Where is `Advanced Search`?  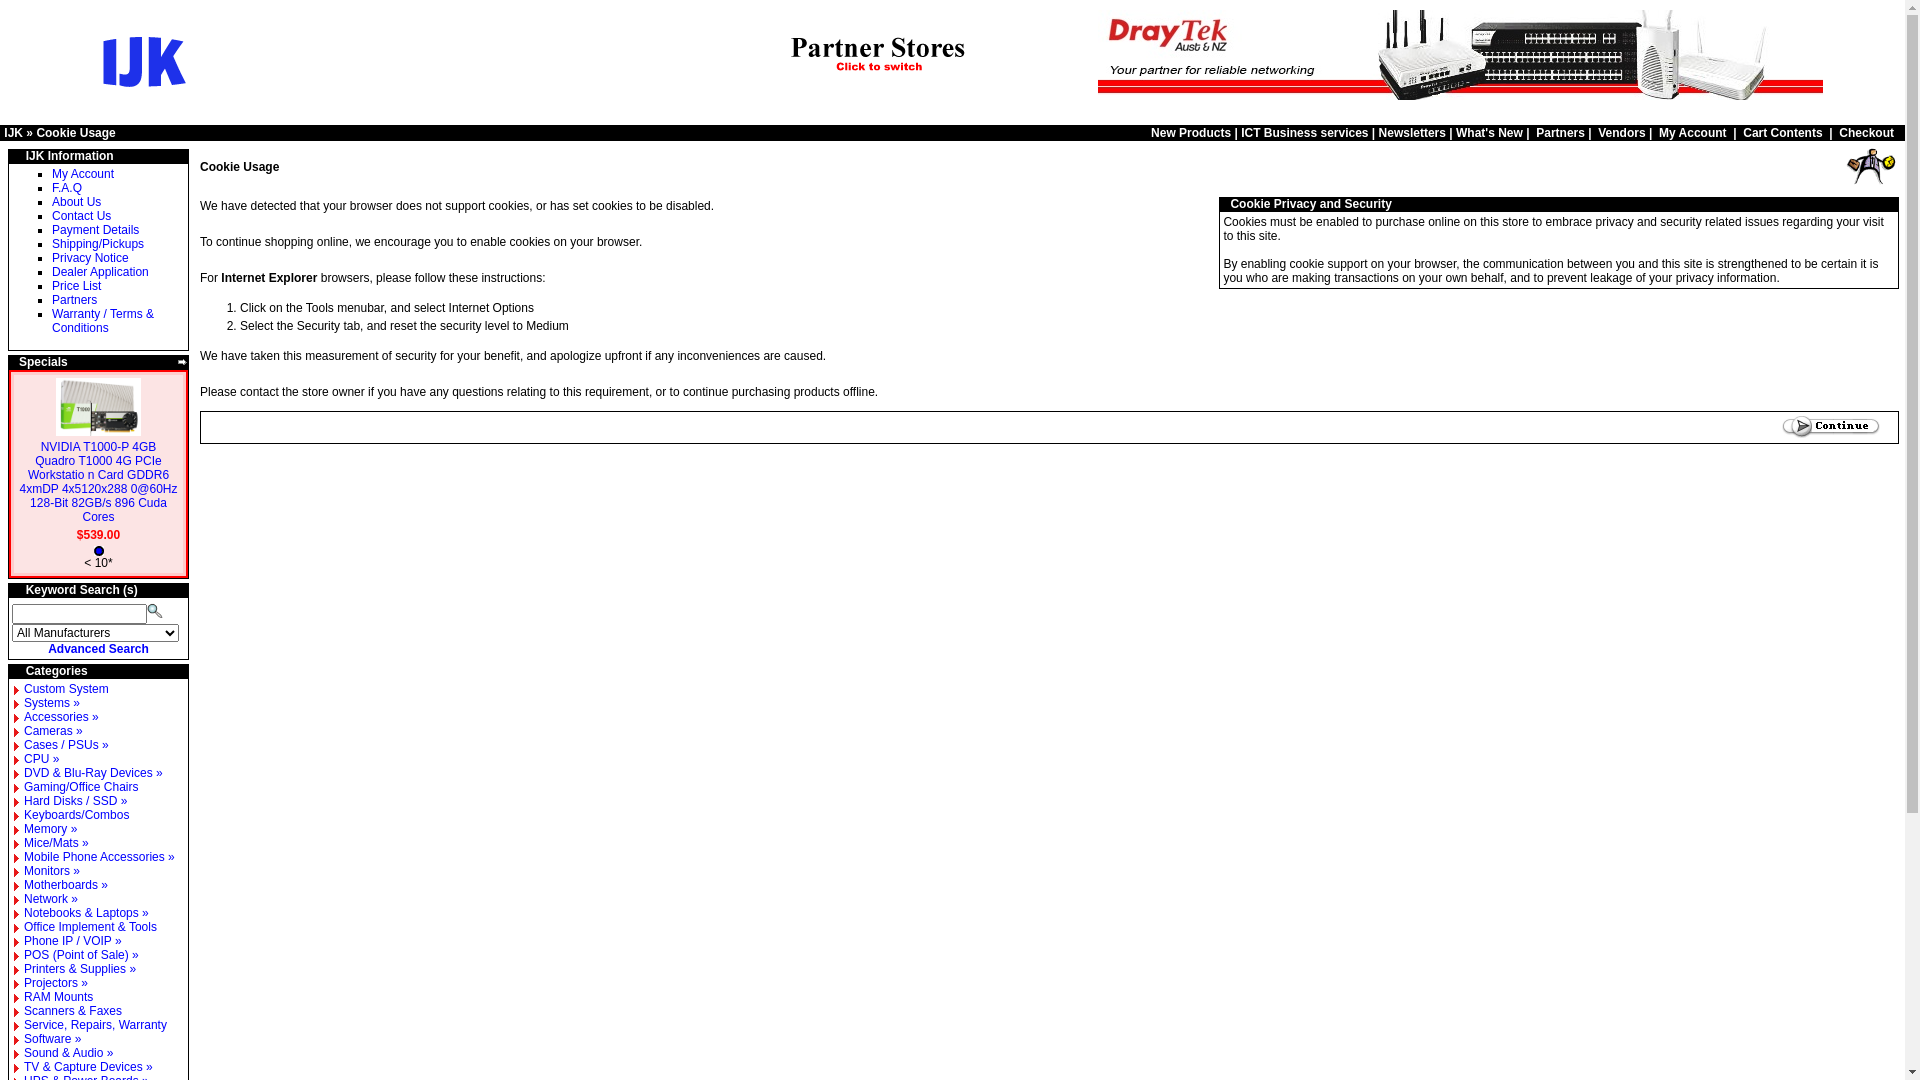 Advanced Search is located at coordinates (98, 649).